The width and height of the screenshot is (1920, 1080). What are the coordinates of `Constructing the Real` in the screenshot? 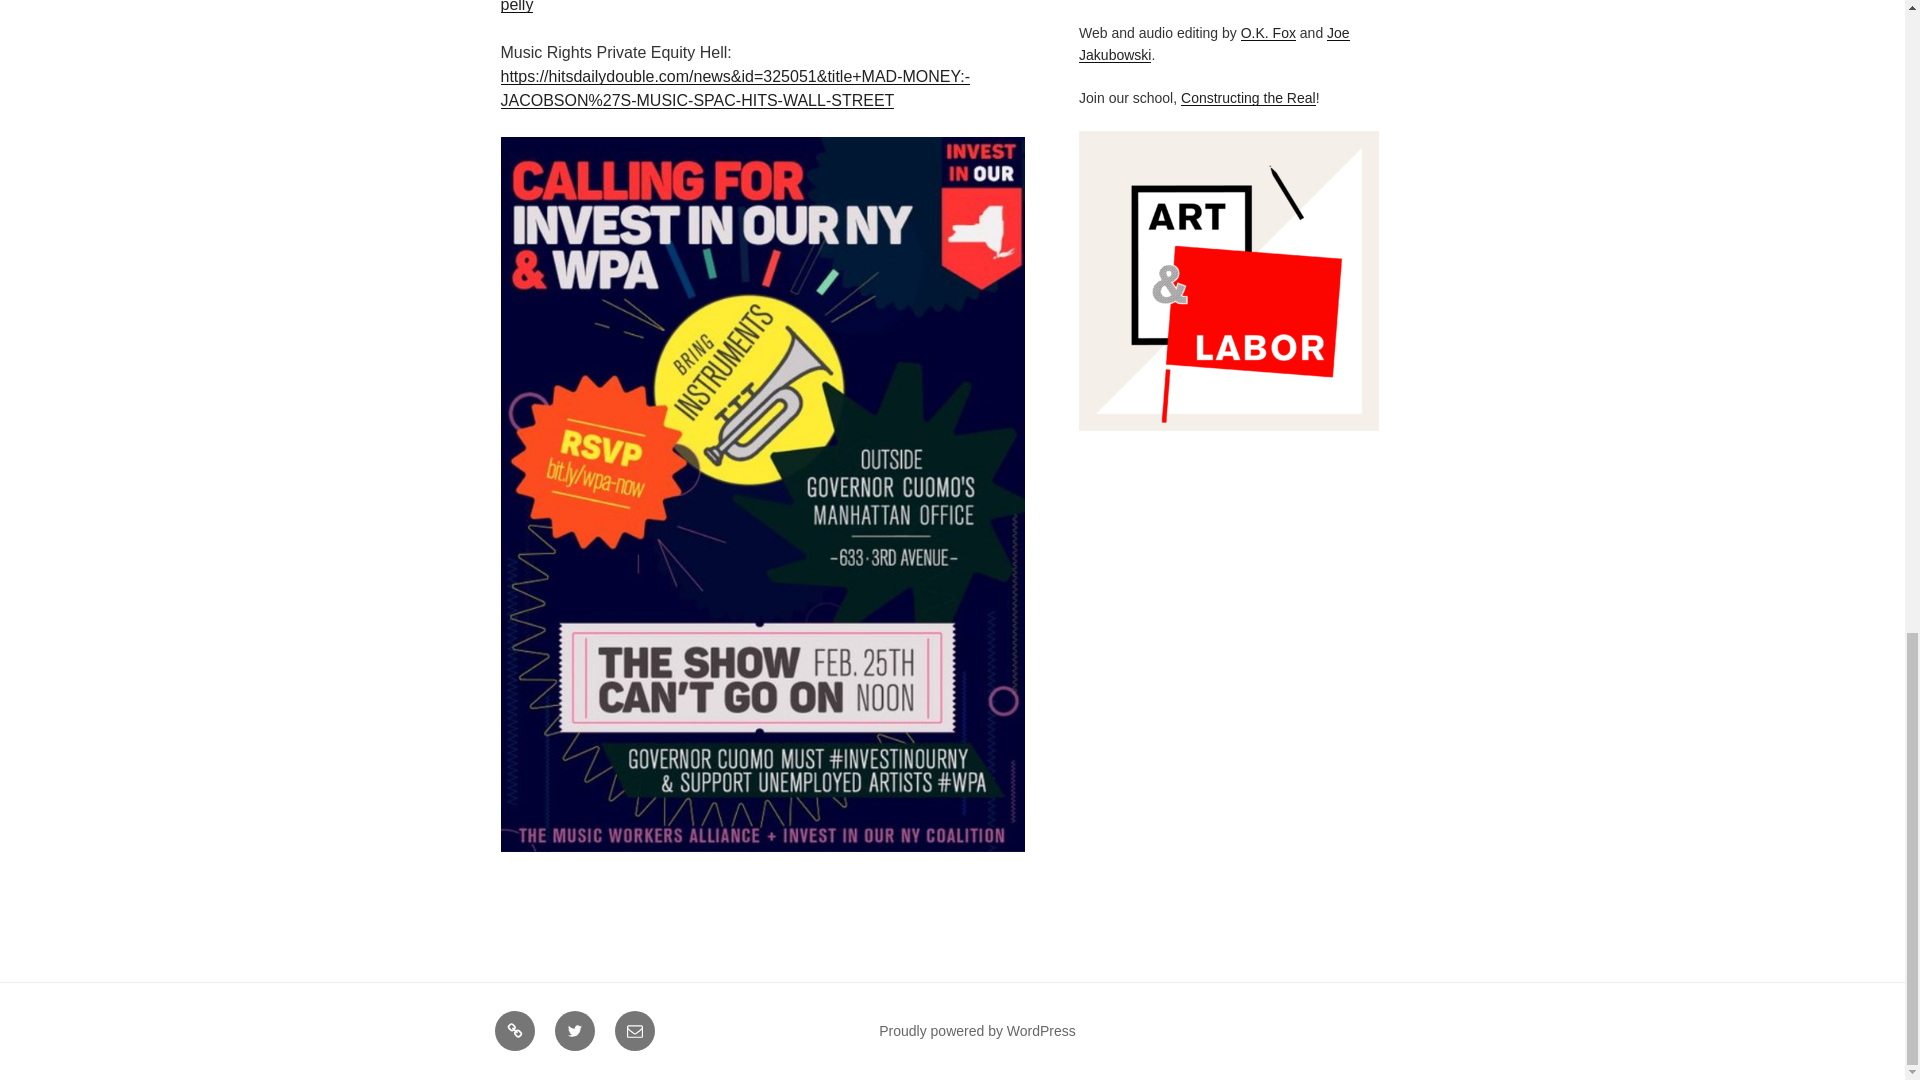 It's located at (1248, 97).